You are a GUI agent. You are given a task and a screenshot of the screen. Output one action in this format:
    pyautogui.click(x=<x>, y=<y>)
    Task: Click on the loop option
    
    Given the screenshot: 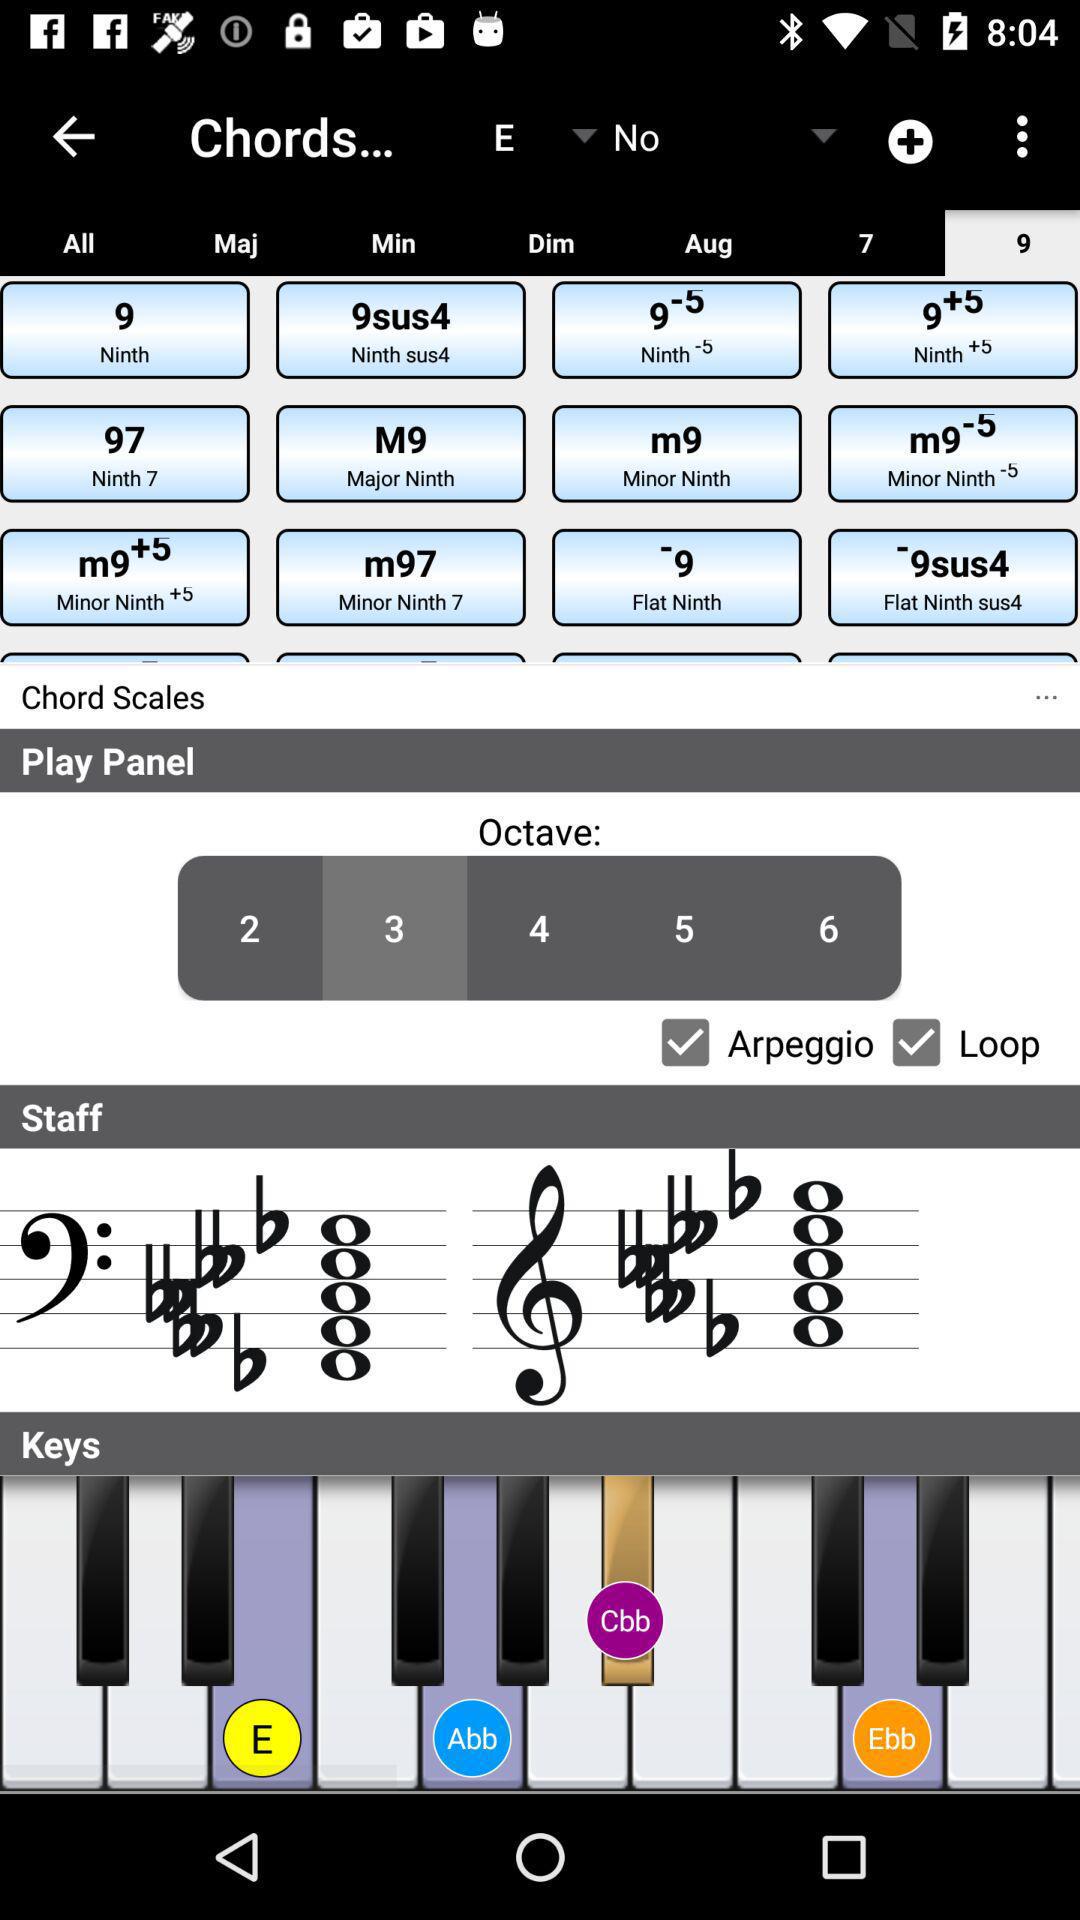 What is the action you would take?
    pyautogui.click(x=916, y=1042)
    